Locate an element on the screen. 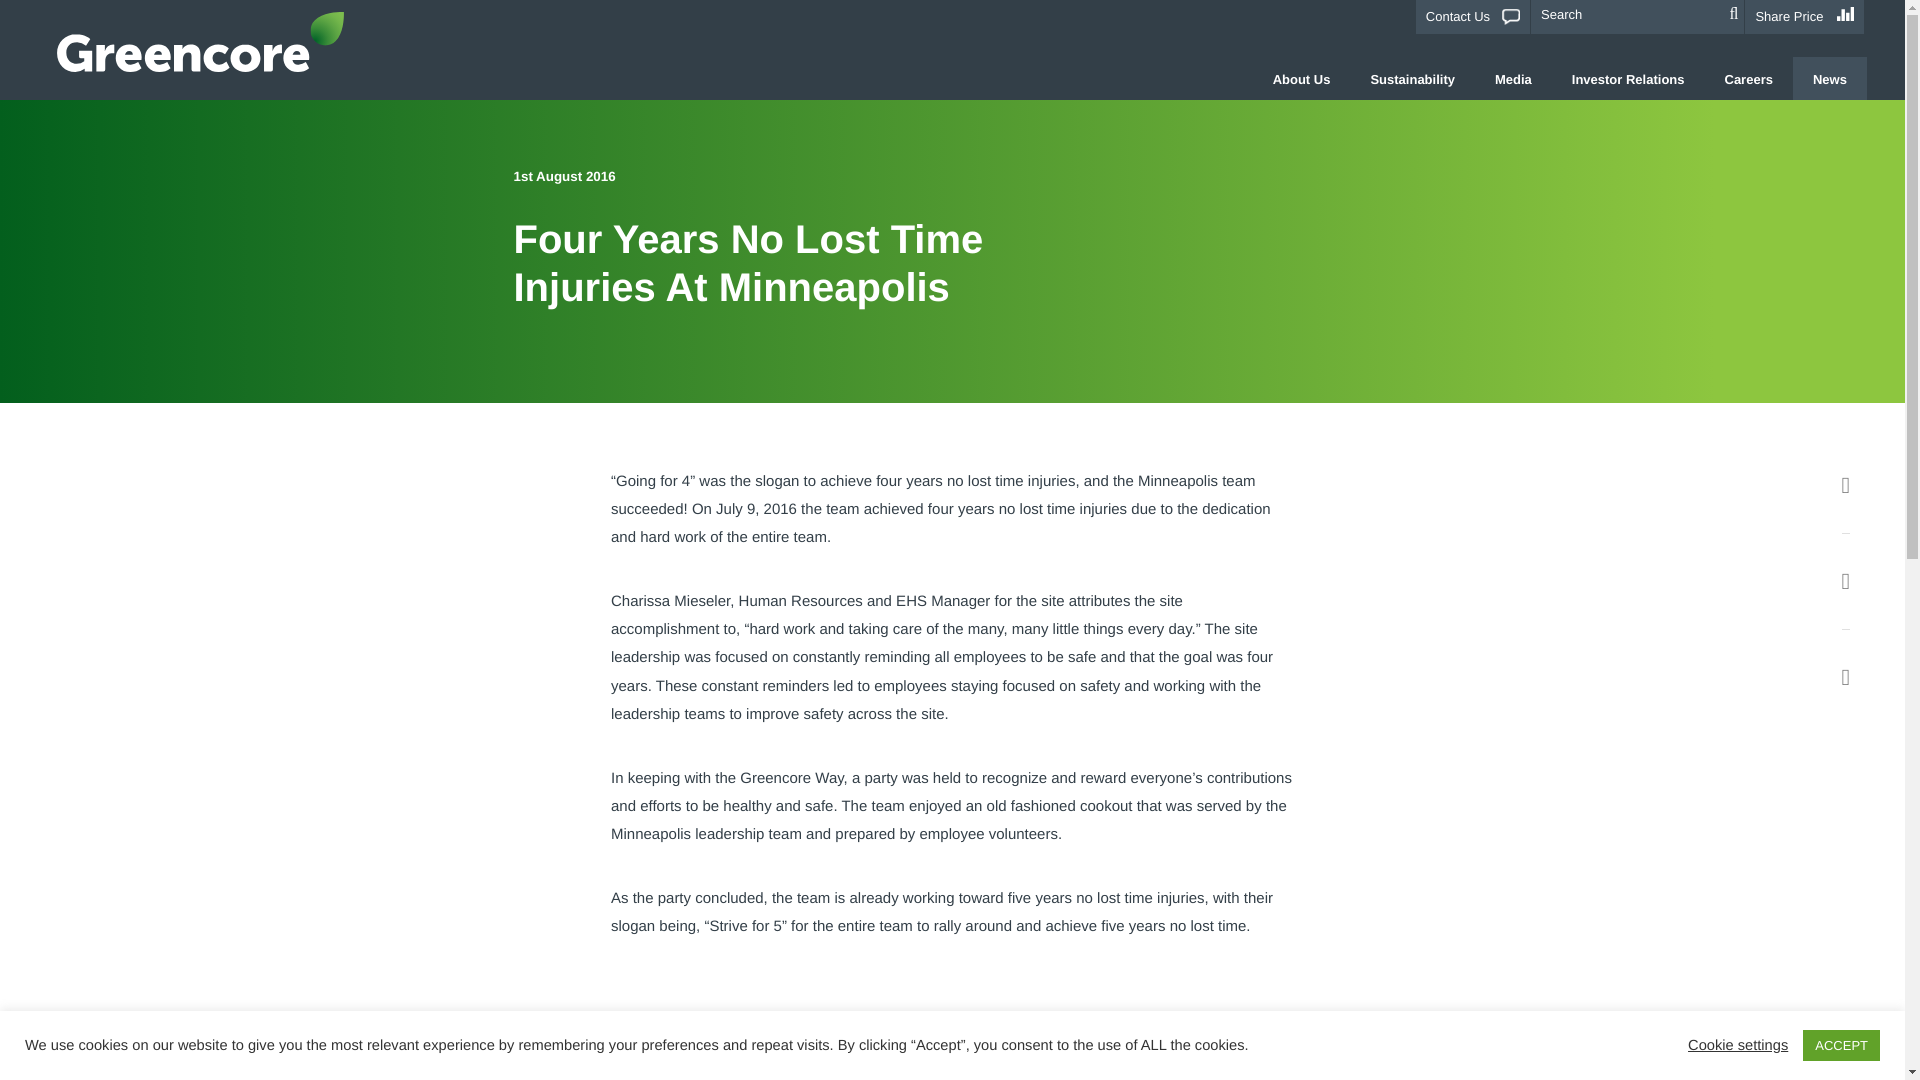  Search is located at coordinates (1734, 14).